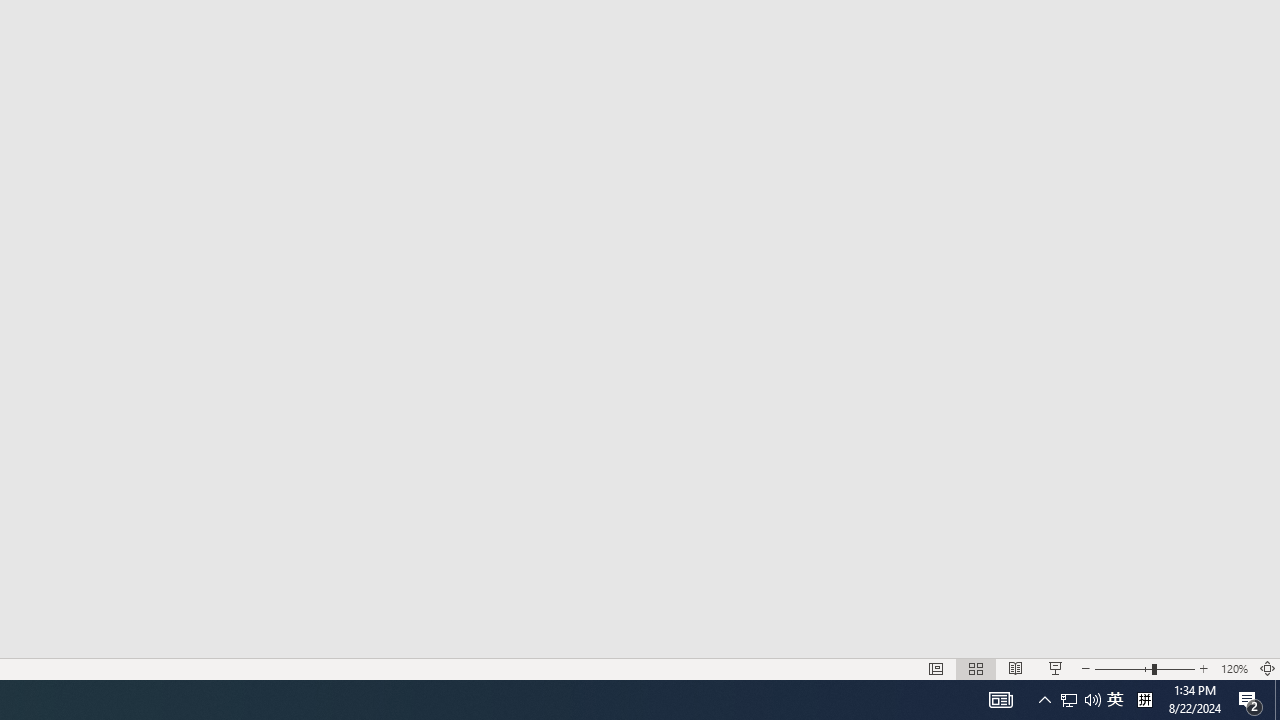  What do you see at coordinates (1144, 700) in the screenshot?
I see `User Promoted Notification Area` at bounding box center [1144, 700].